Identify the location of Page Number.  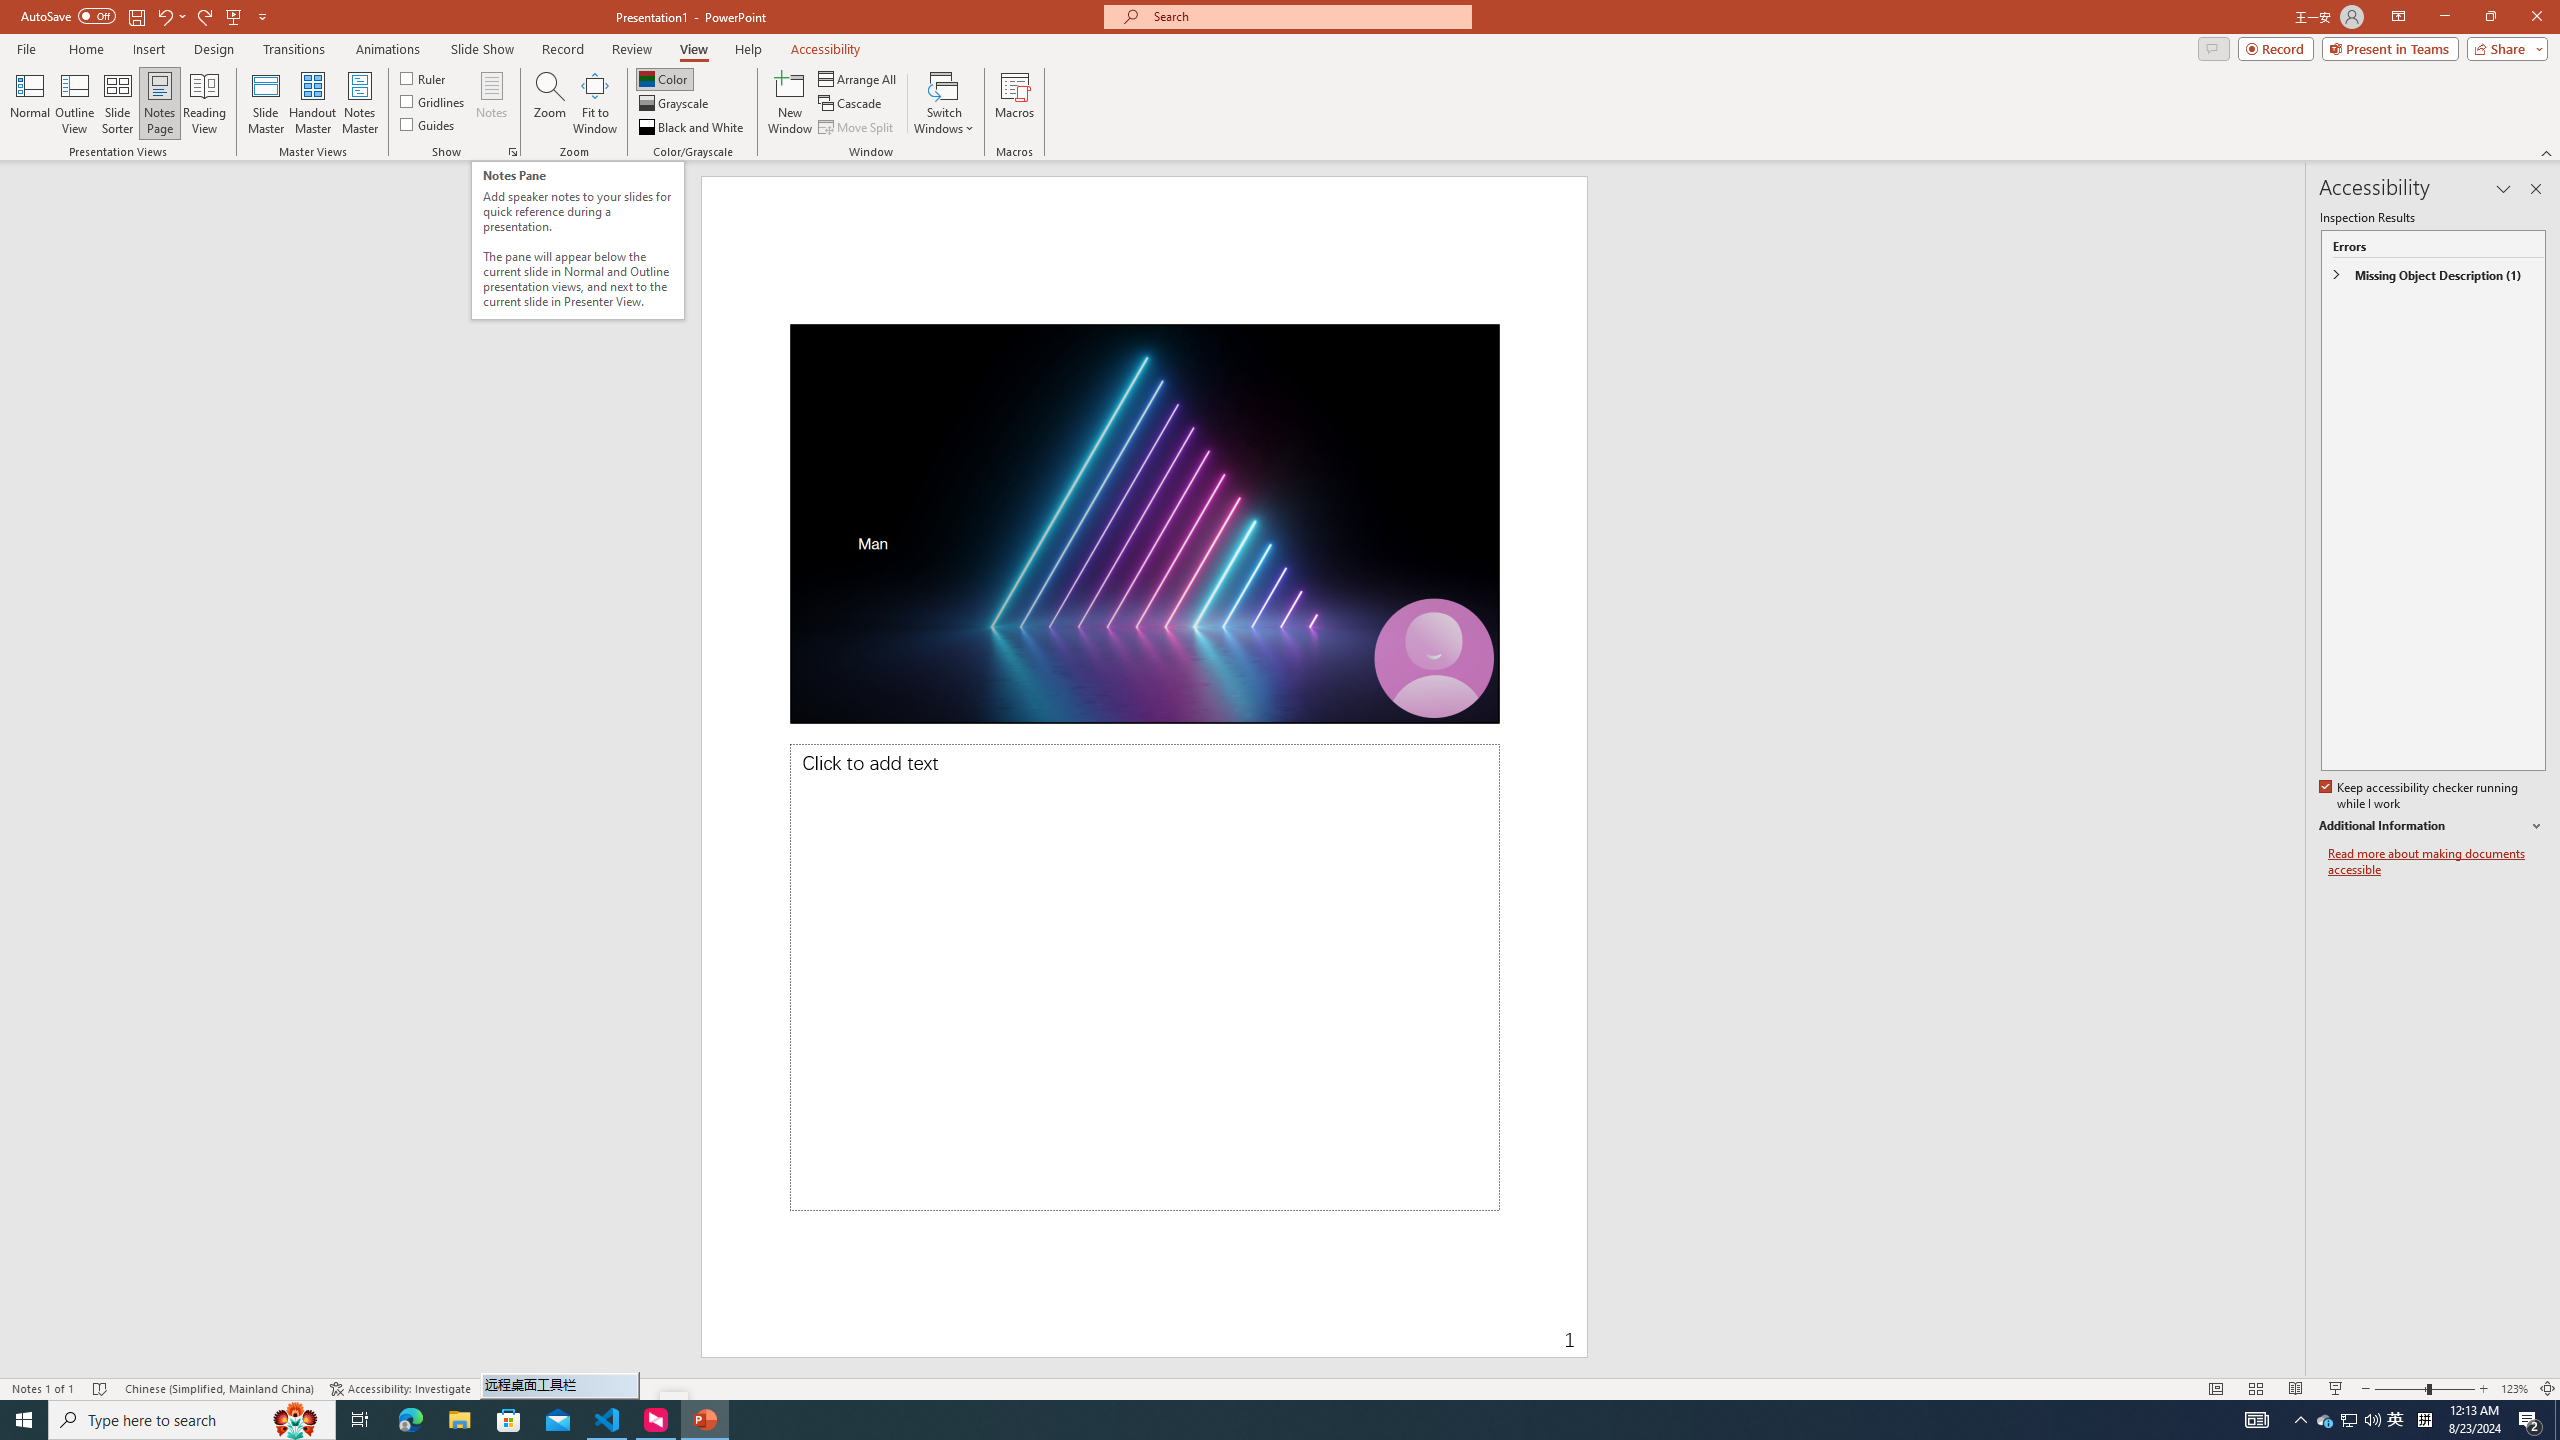
(1395, 1326).